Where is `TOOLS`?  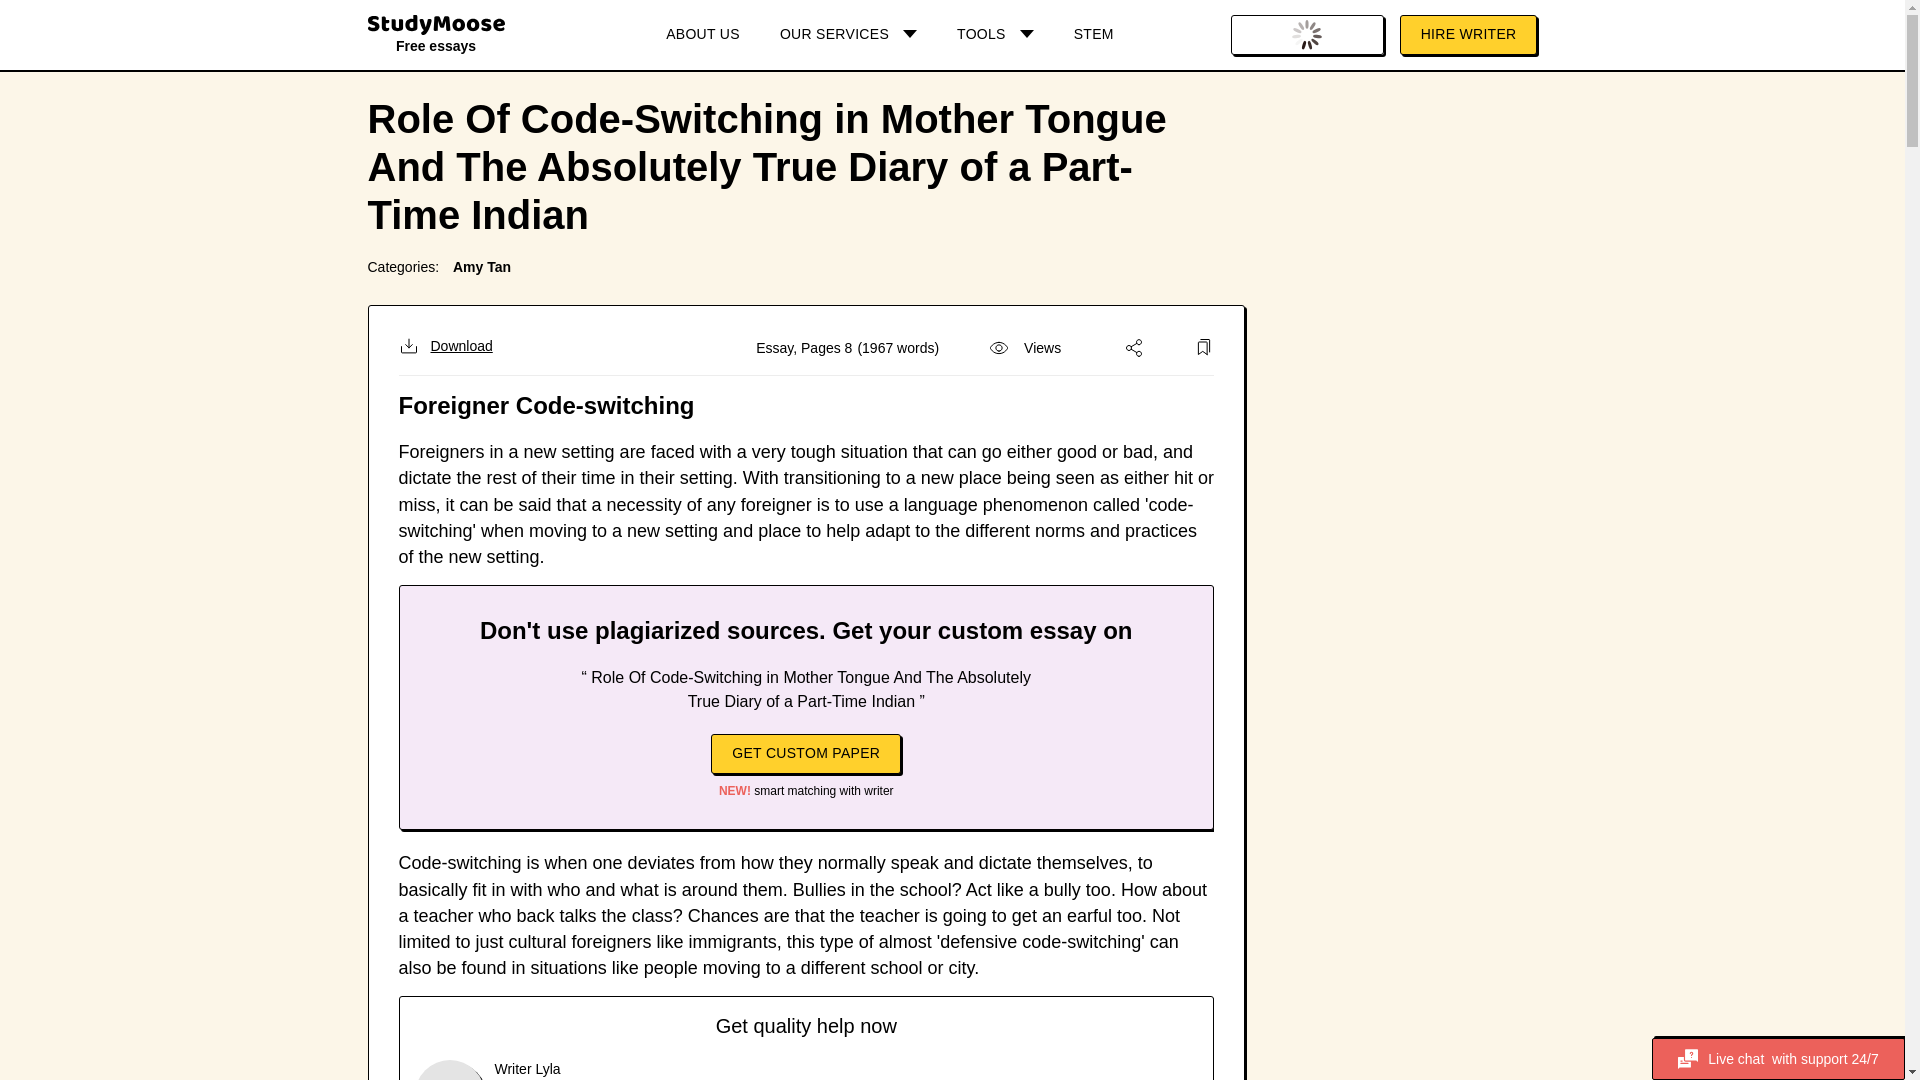
TOOLS is located at coordinates (995, 35).